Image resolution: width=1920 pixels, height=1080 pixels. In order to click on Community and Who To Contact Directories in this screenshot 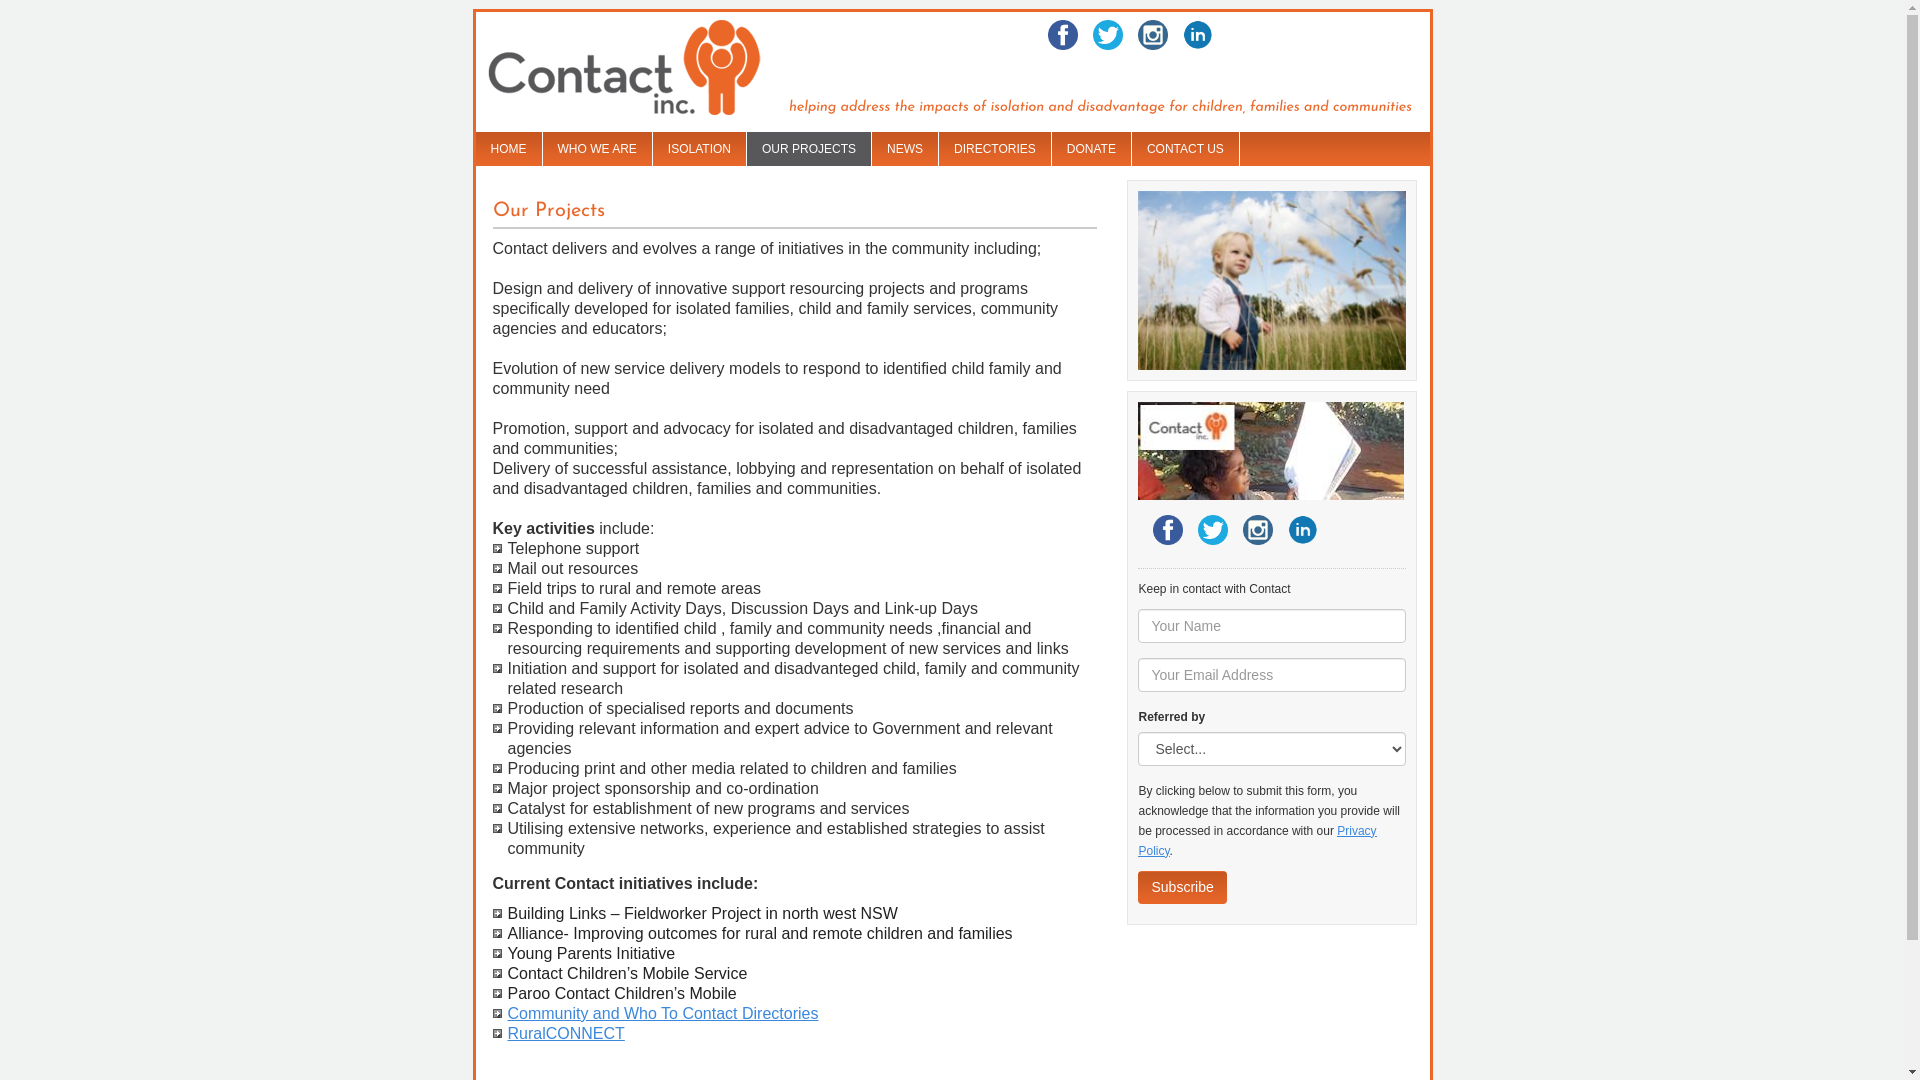, I will do `click(664, 1014)`.